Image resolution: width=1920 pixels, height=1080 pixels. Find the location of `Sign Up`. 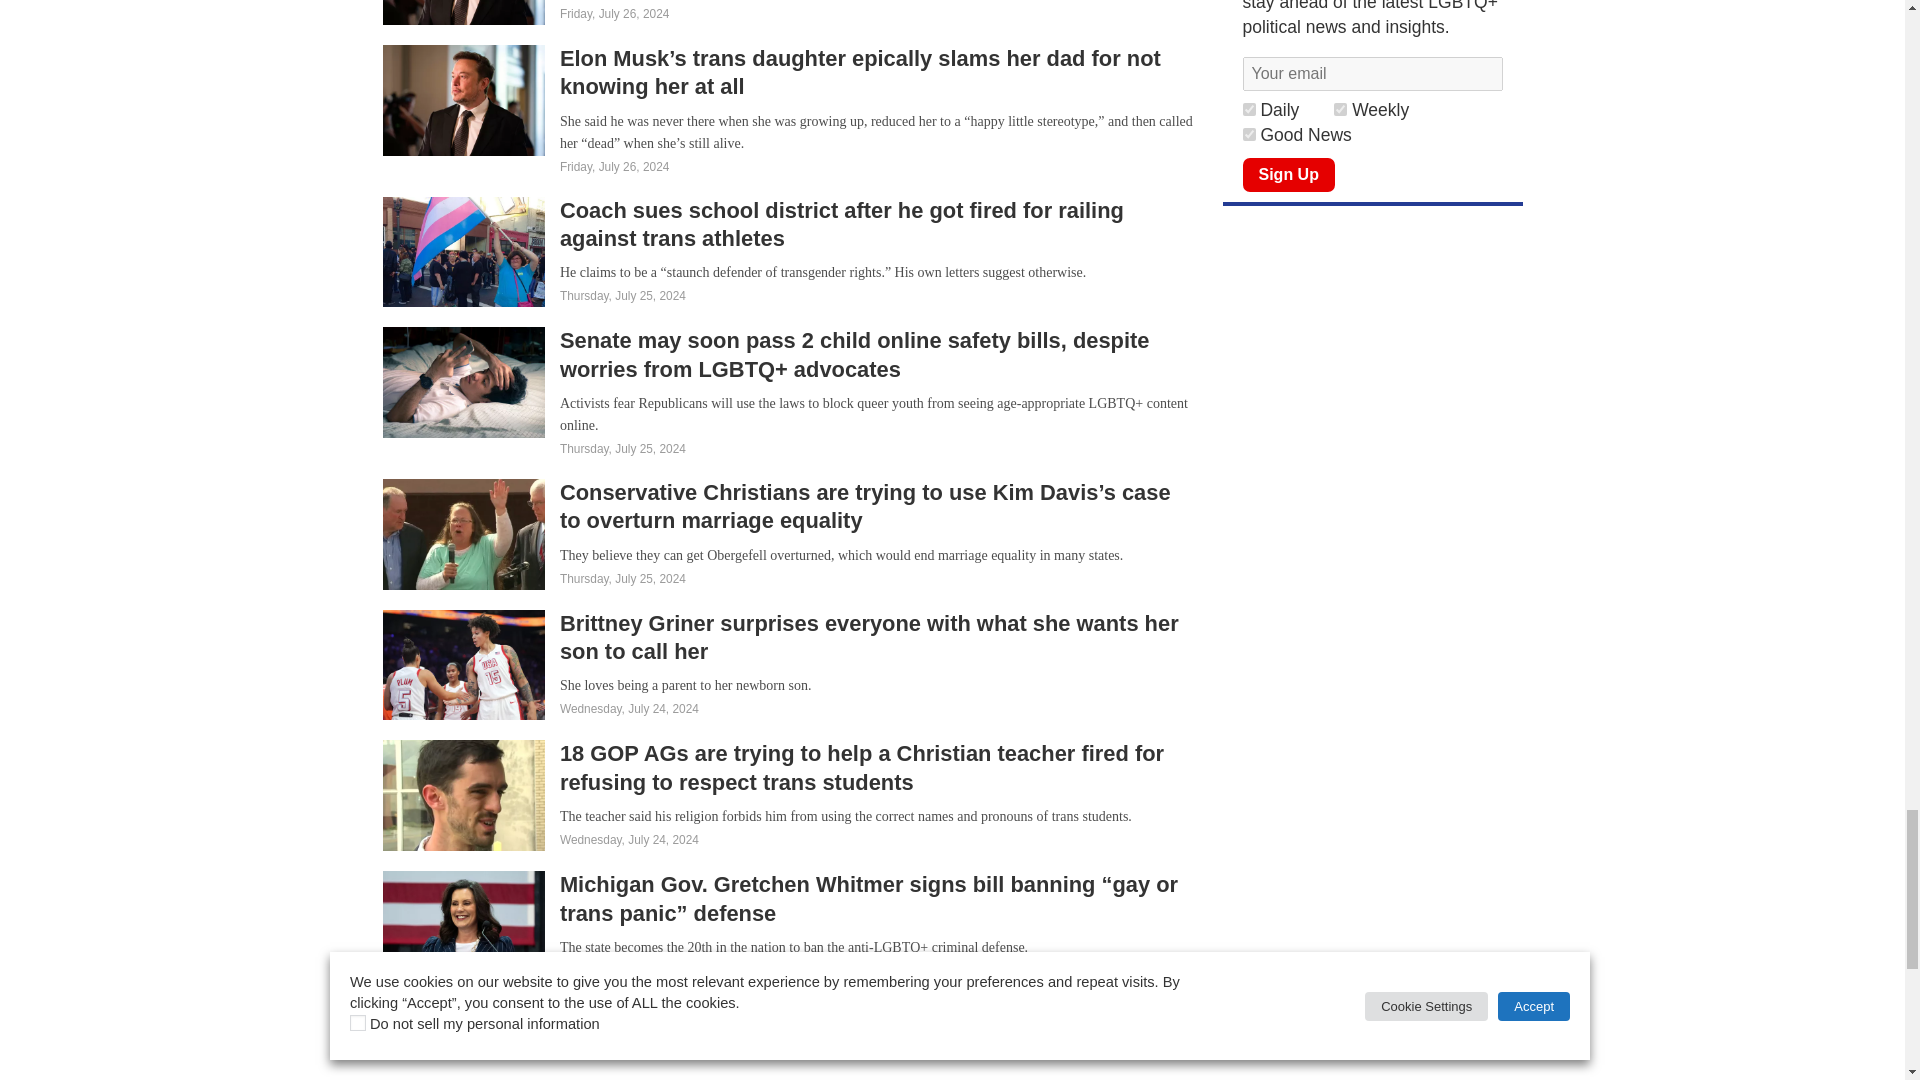

Sign Up is located at coordinates (1288, 174).